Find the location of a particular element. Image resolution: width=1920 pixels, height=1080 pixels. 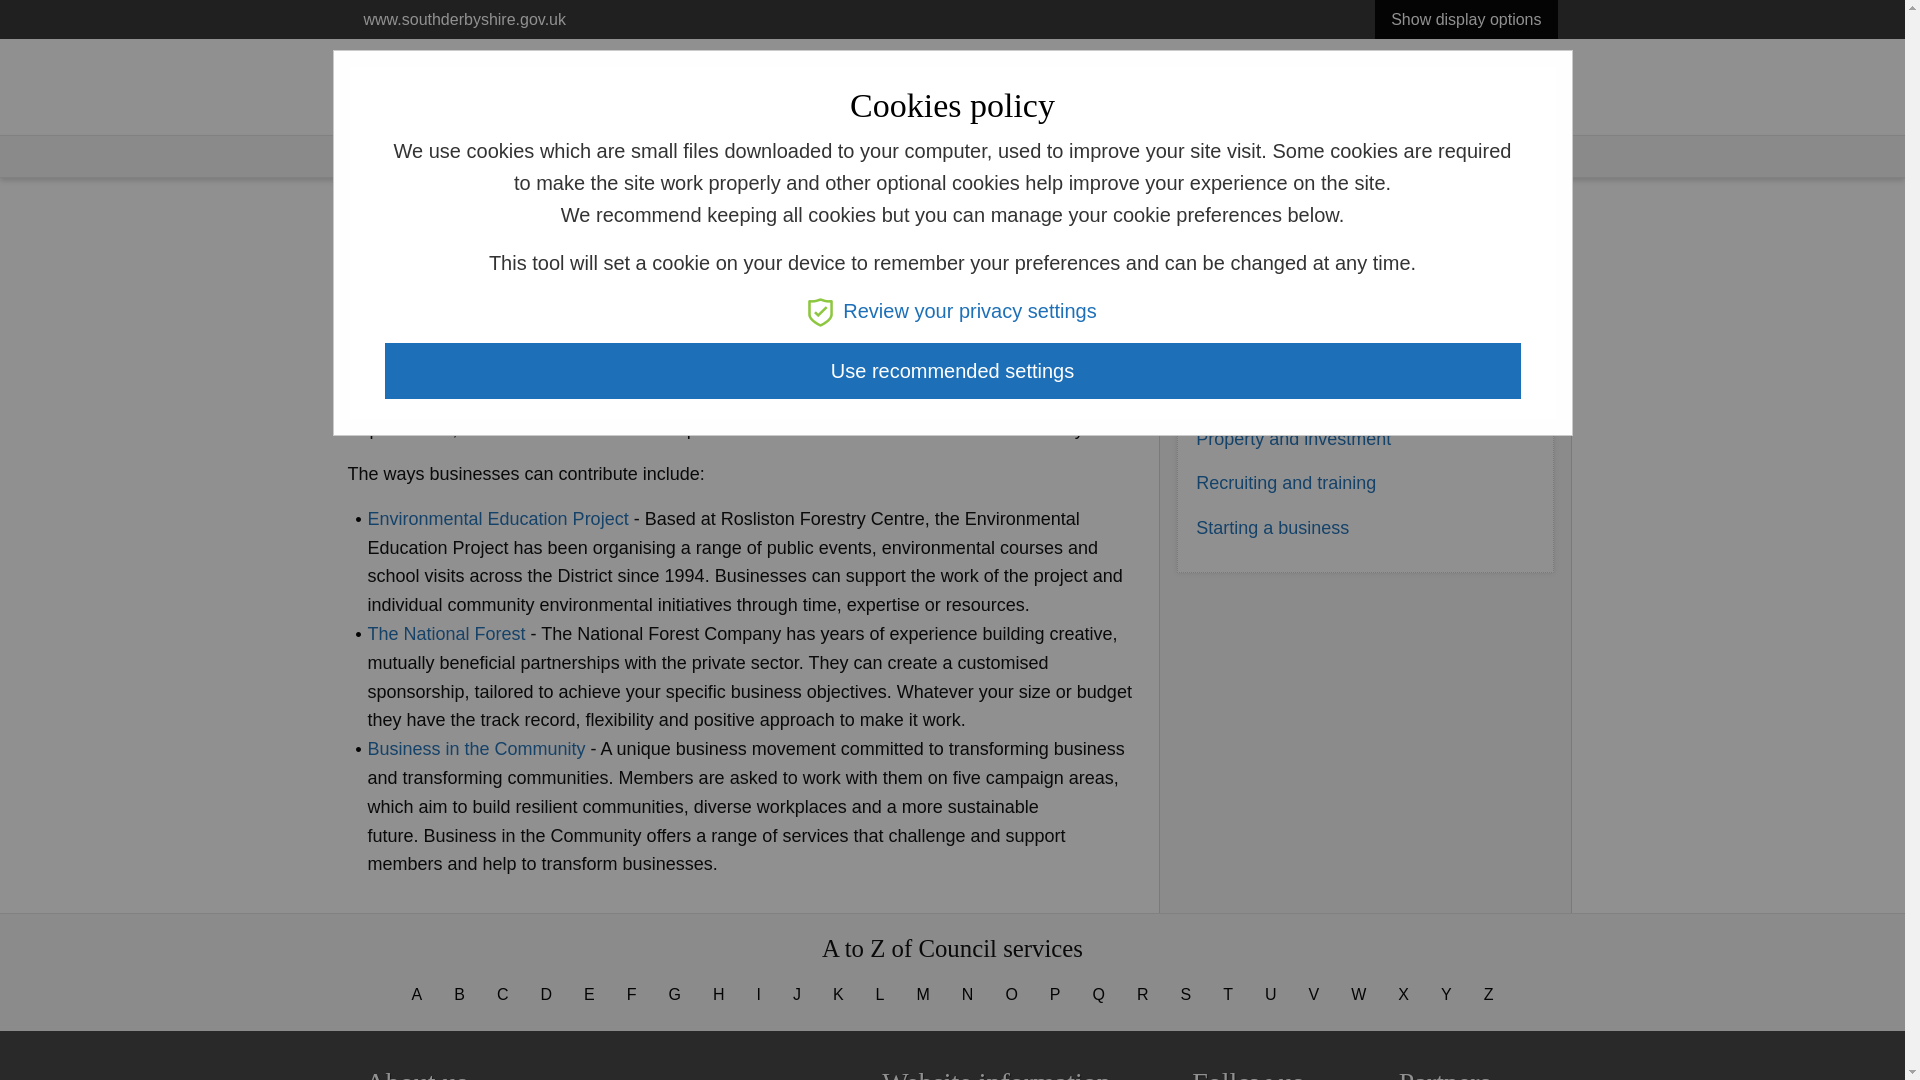

www.southderbyshire.gov.uk is located at coordinates (464, 19).